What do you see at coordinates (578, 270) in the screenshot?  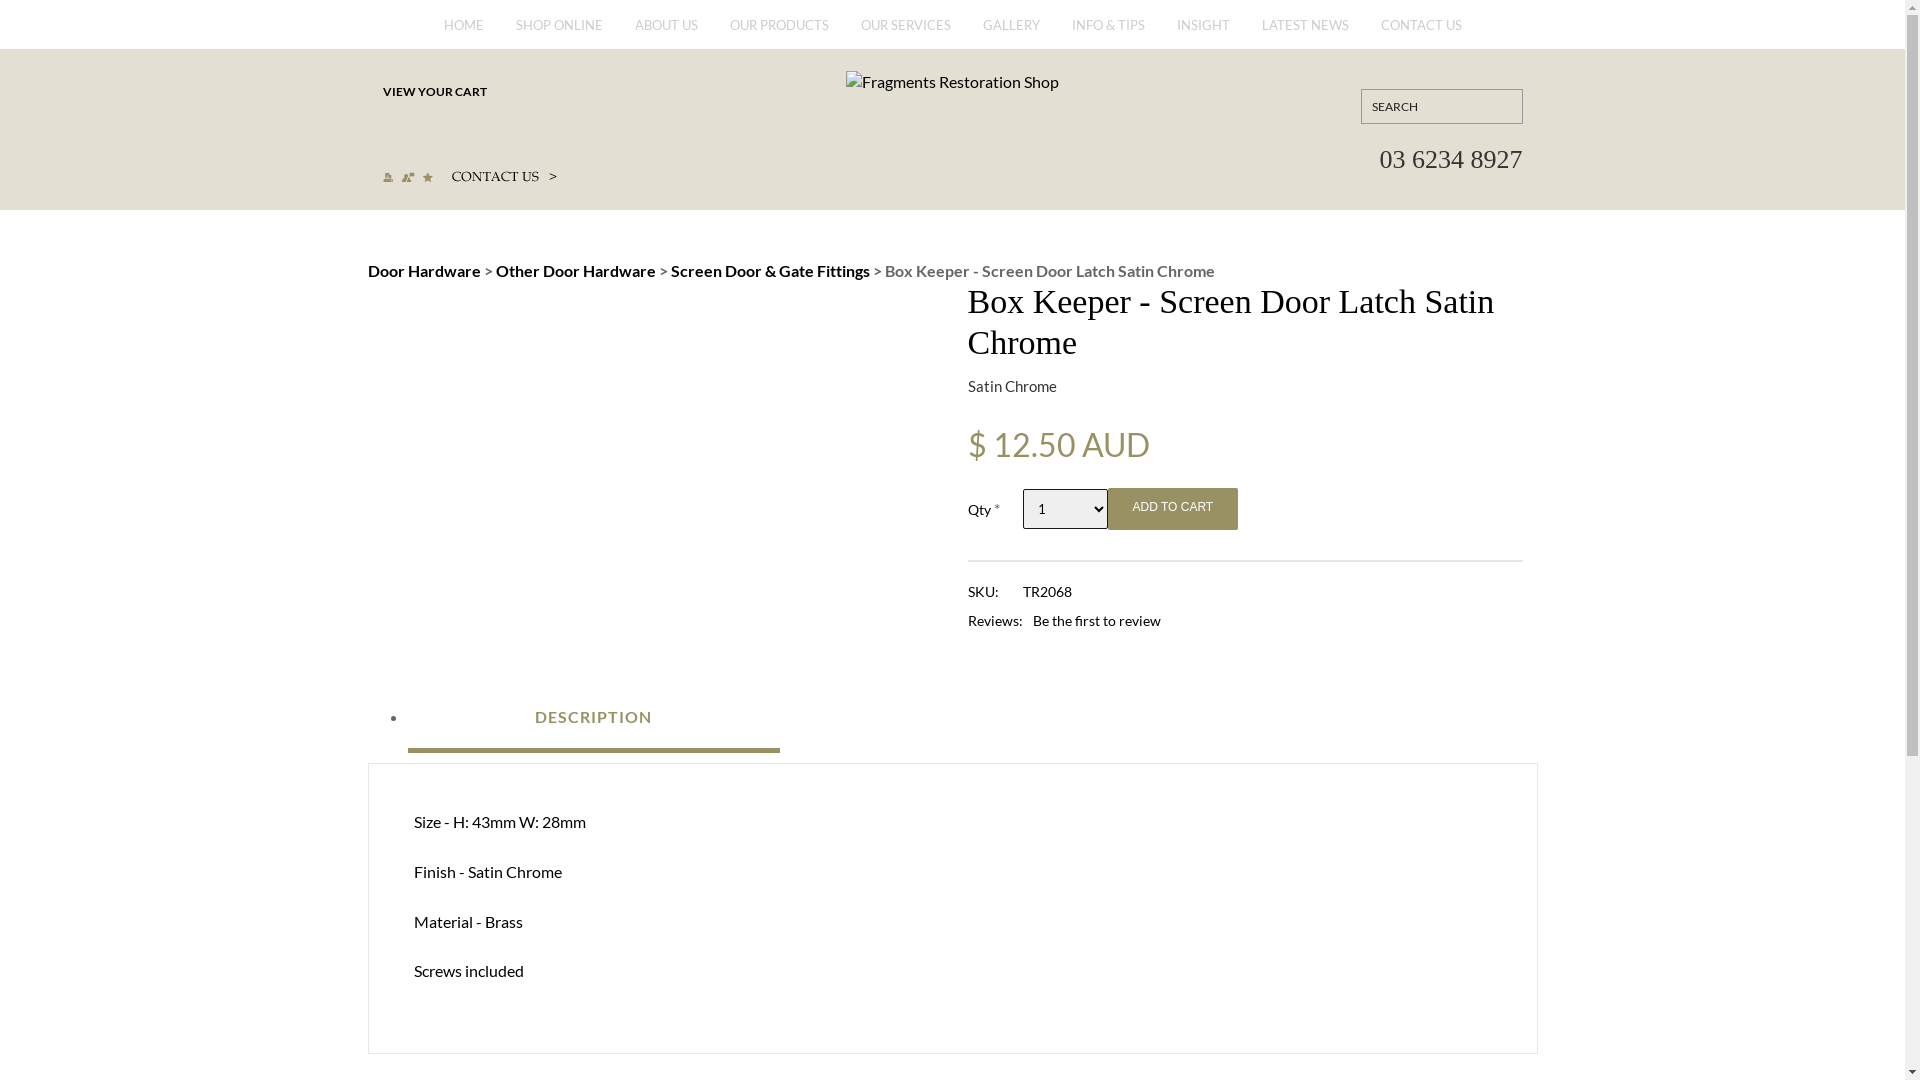 I see `Other Door Hardware` at bounding box center [578, 270].